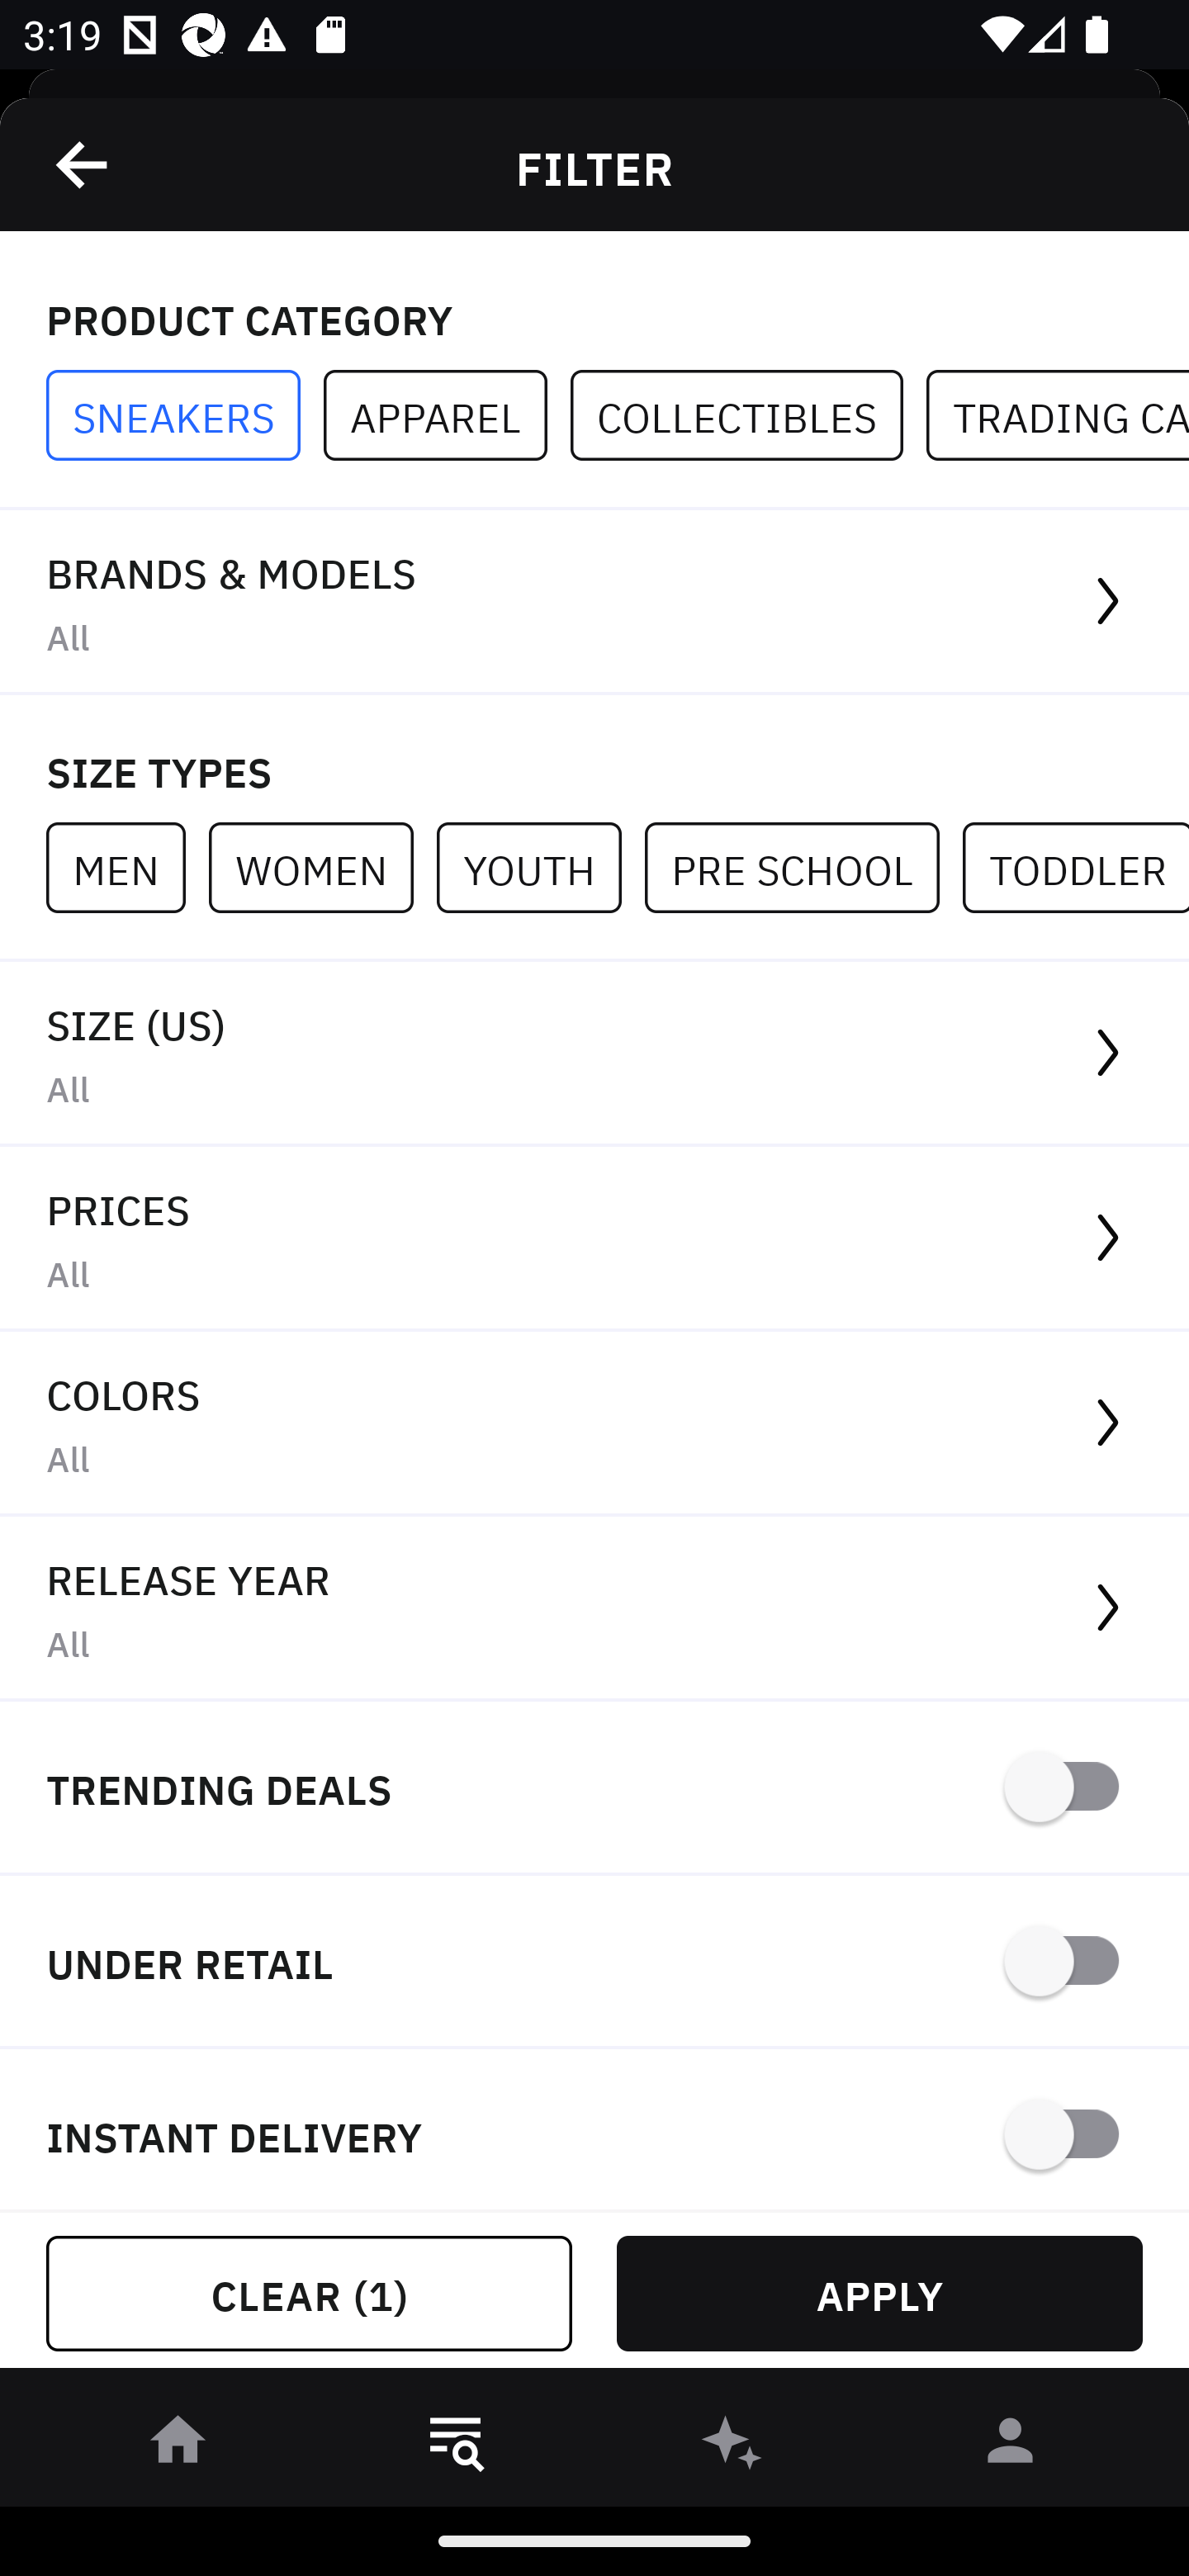 The width and height of the screenshot is (1189, 2576). Describe the element at coordinates (594, 1238) in the screenshot. I see `PRICES All` at that location.